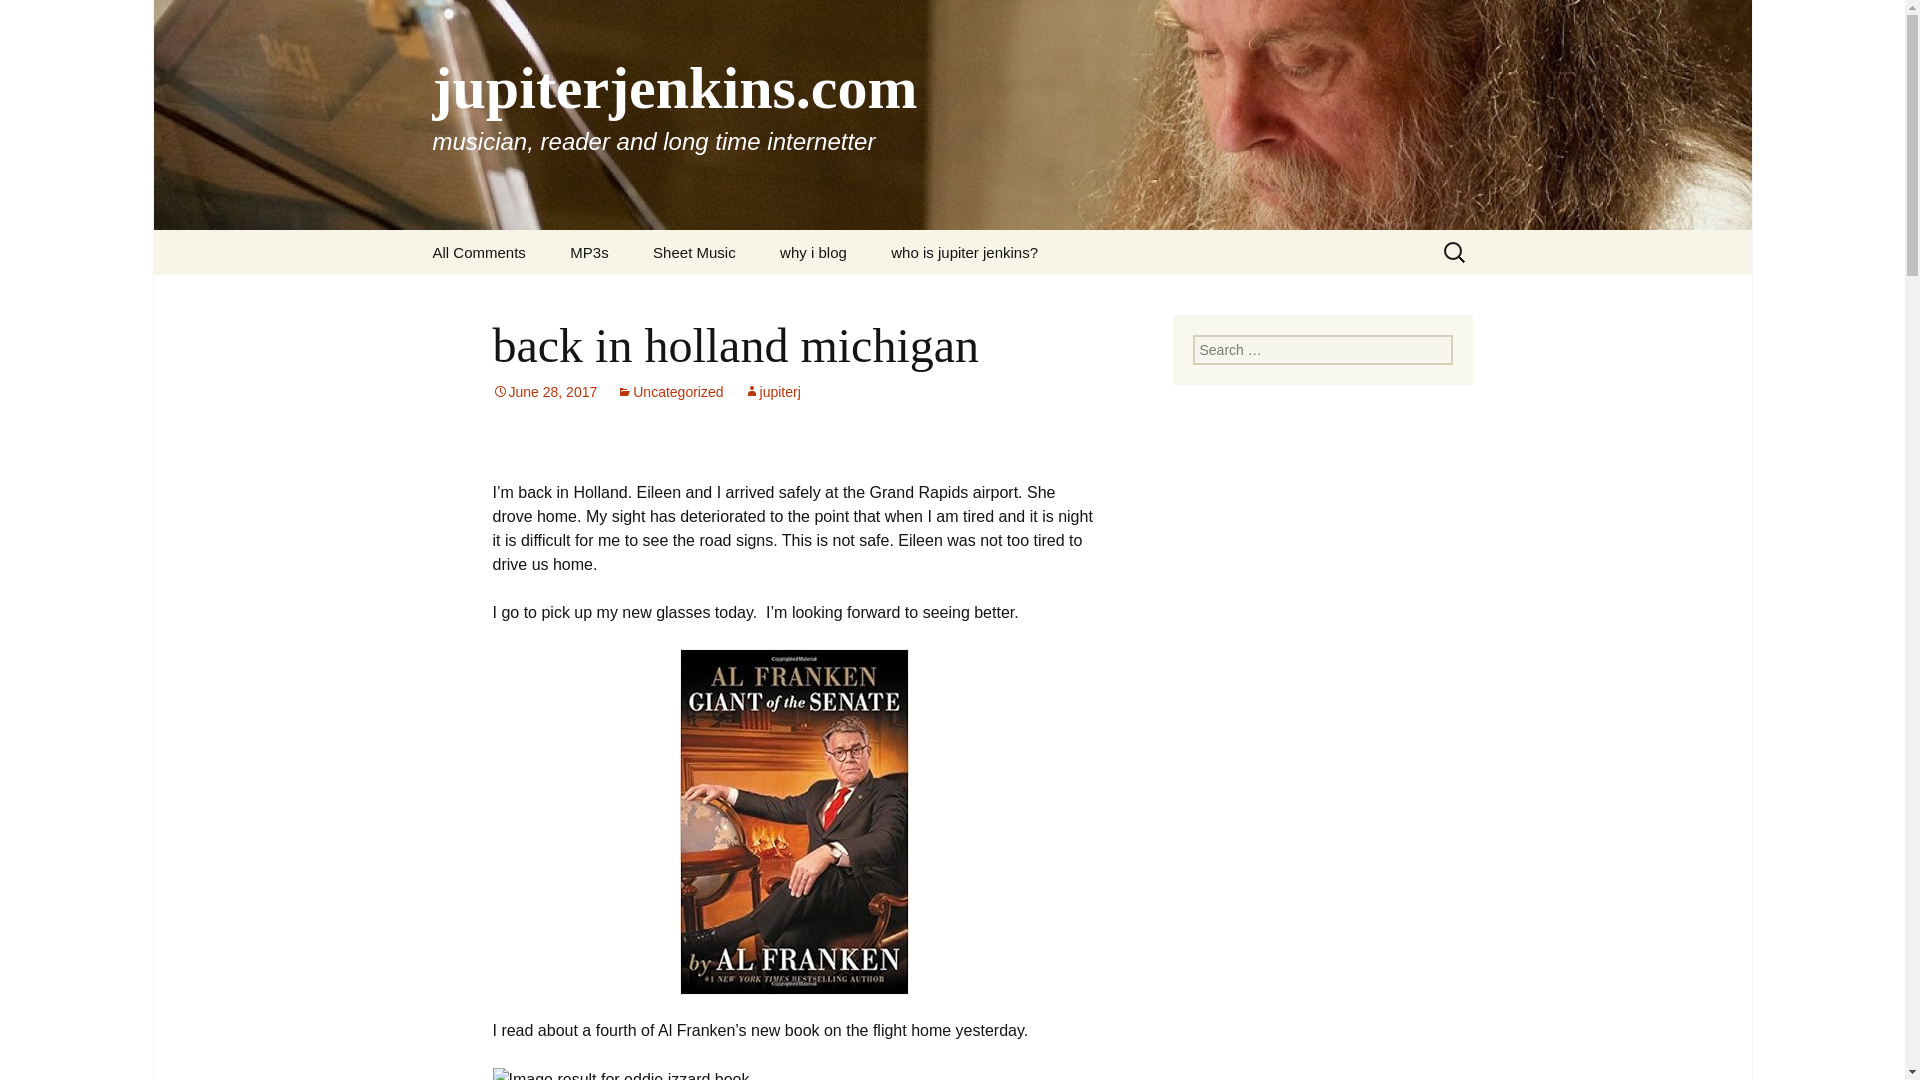 Image resolution: width=1920 pixels, height=1080 pixels. Describe the element at coordinates (772, 392) in the screenshot. I see `View all posts by jupiterj` at that location.